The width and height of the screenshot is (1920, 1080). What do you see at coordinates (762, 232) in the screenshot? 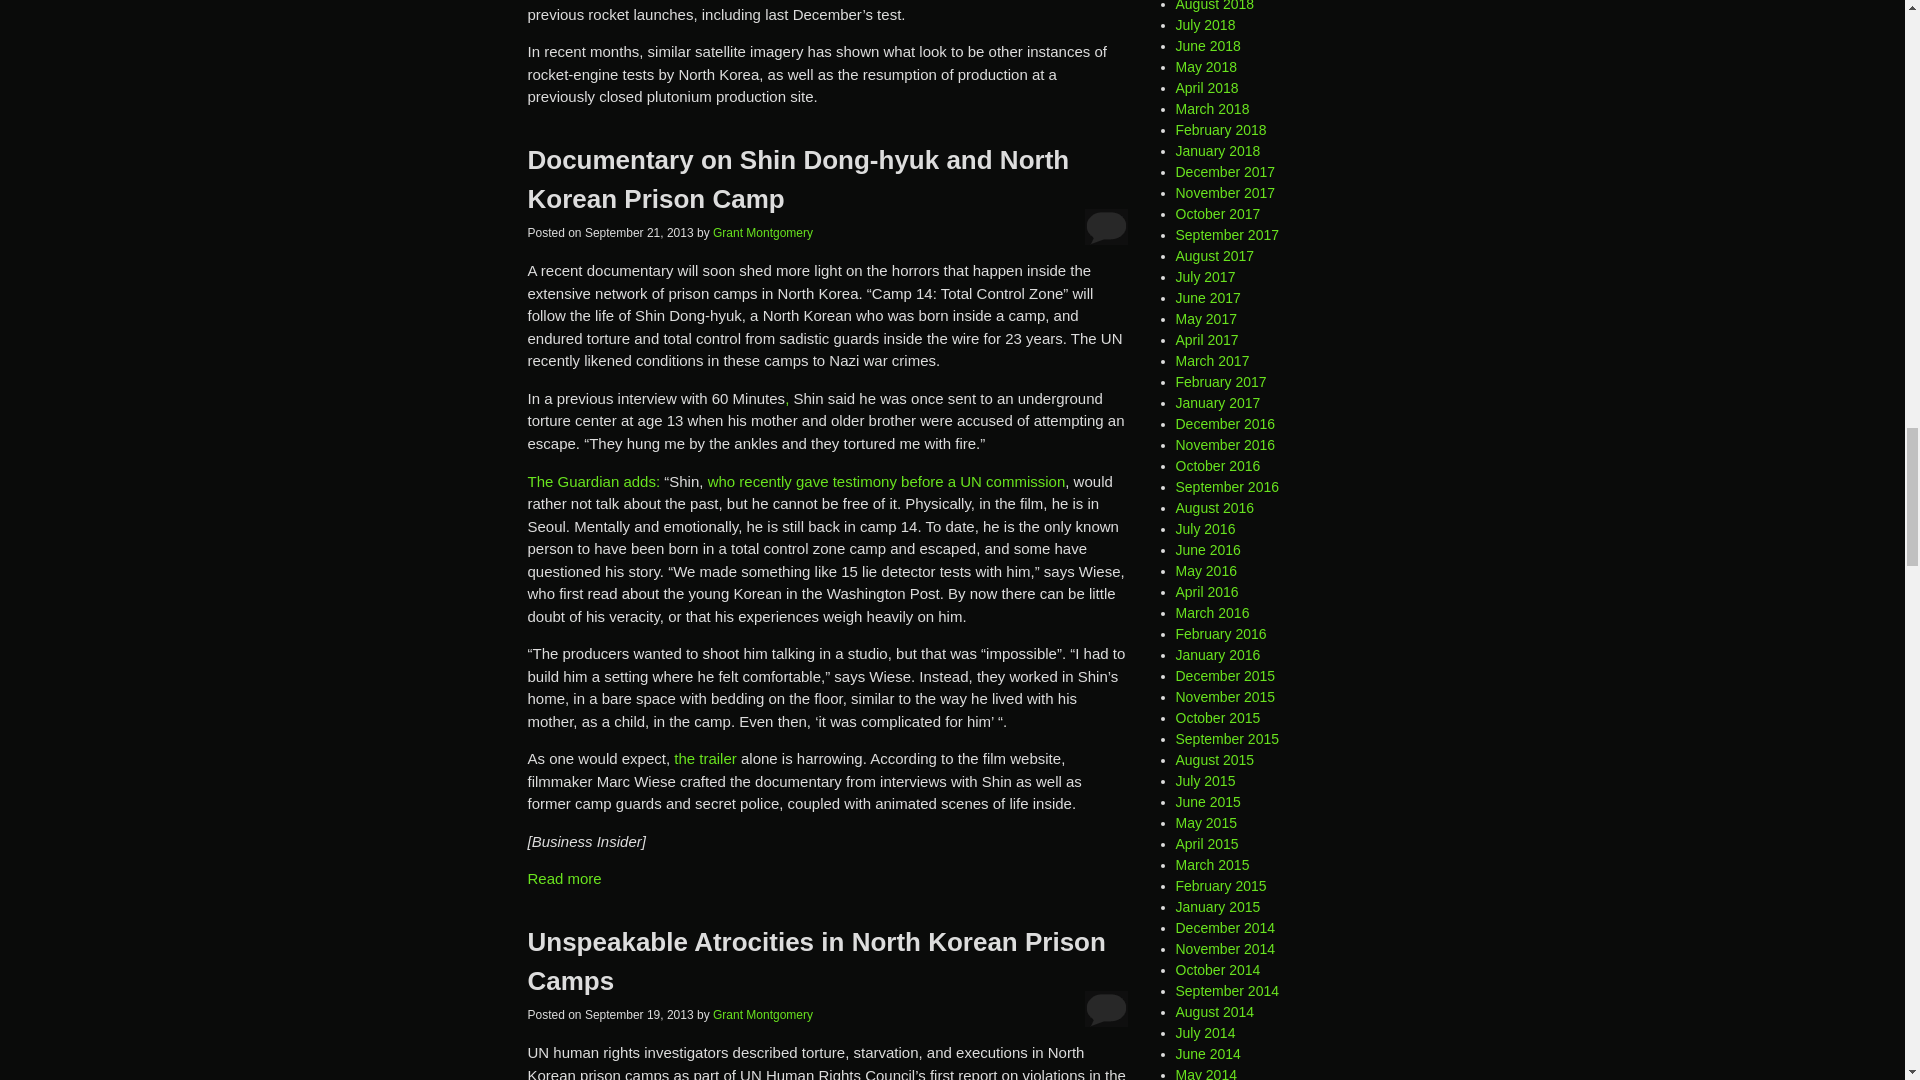
I see `Grant Montgomery` at bounding box center [762, 232].